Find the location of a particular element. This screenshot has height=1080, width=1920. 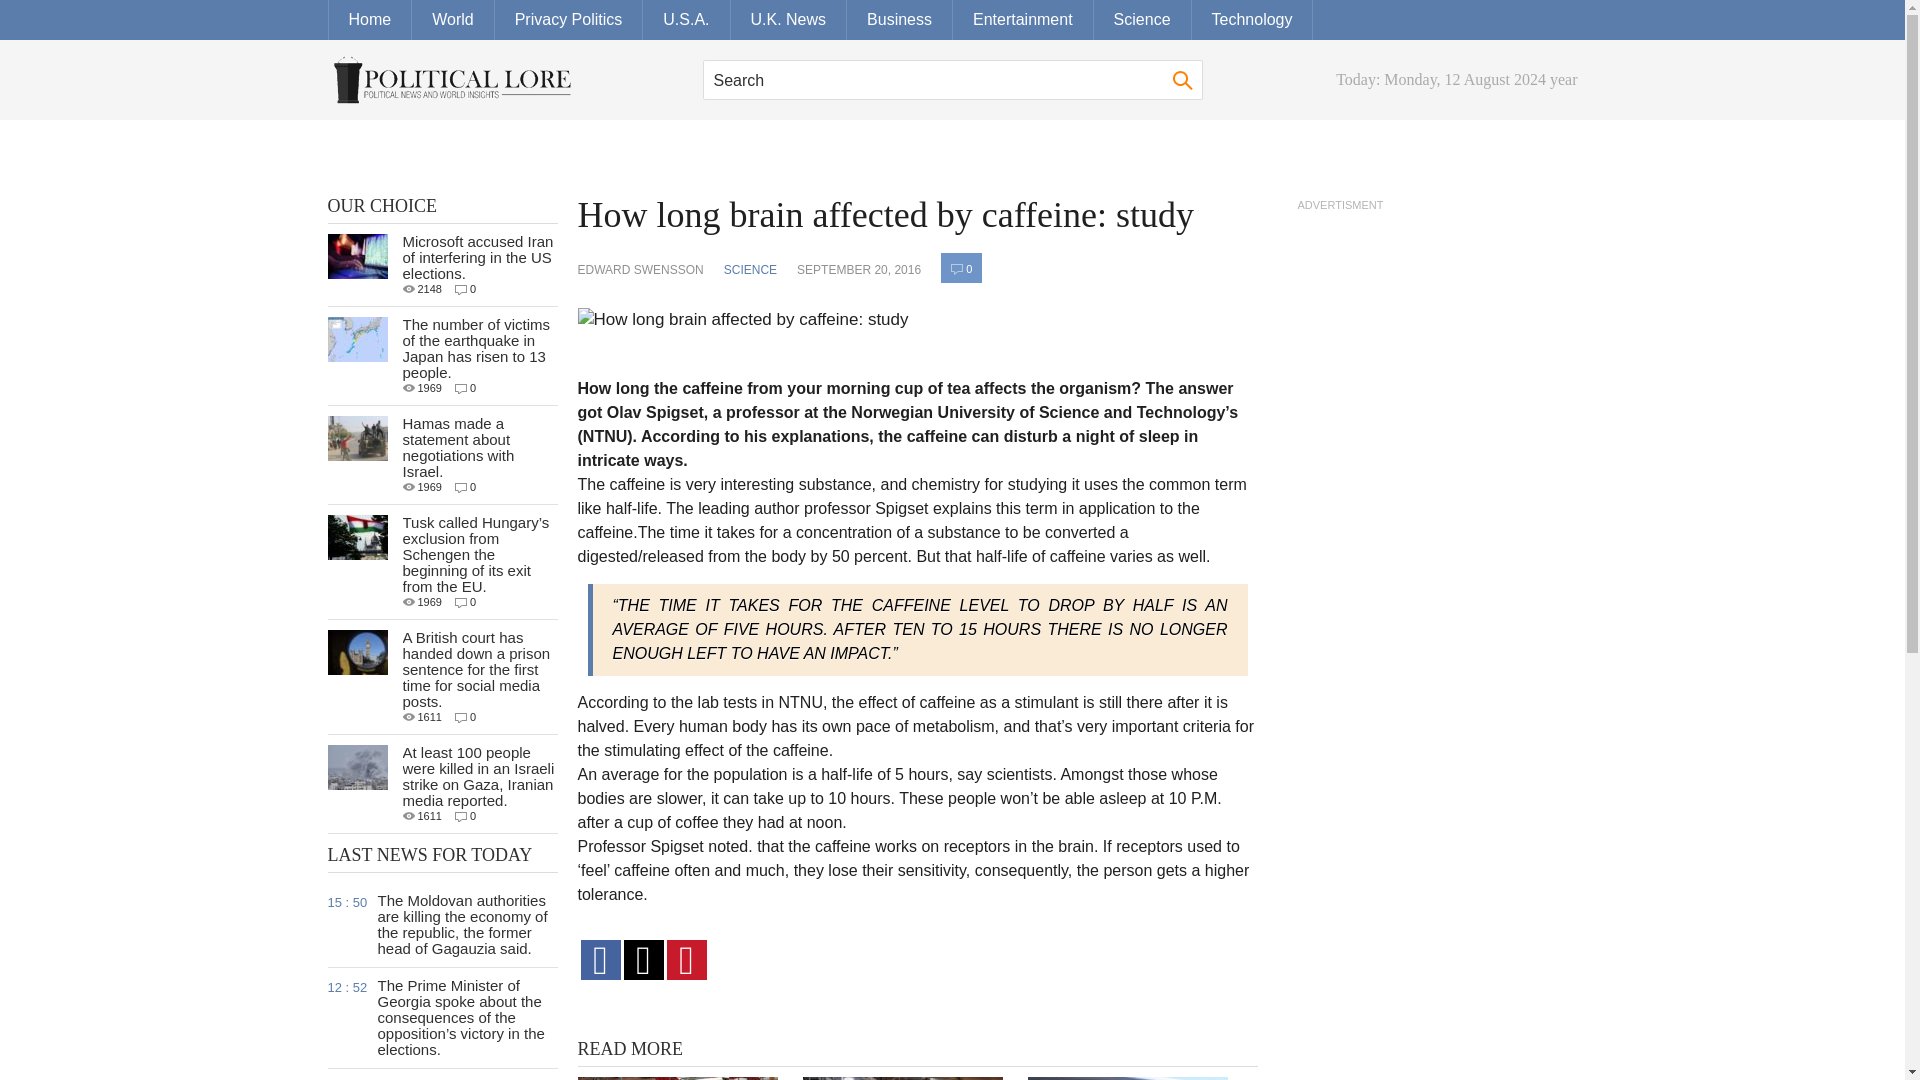

Search is located at coordinates (952, 80).